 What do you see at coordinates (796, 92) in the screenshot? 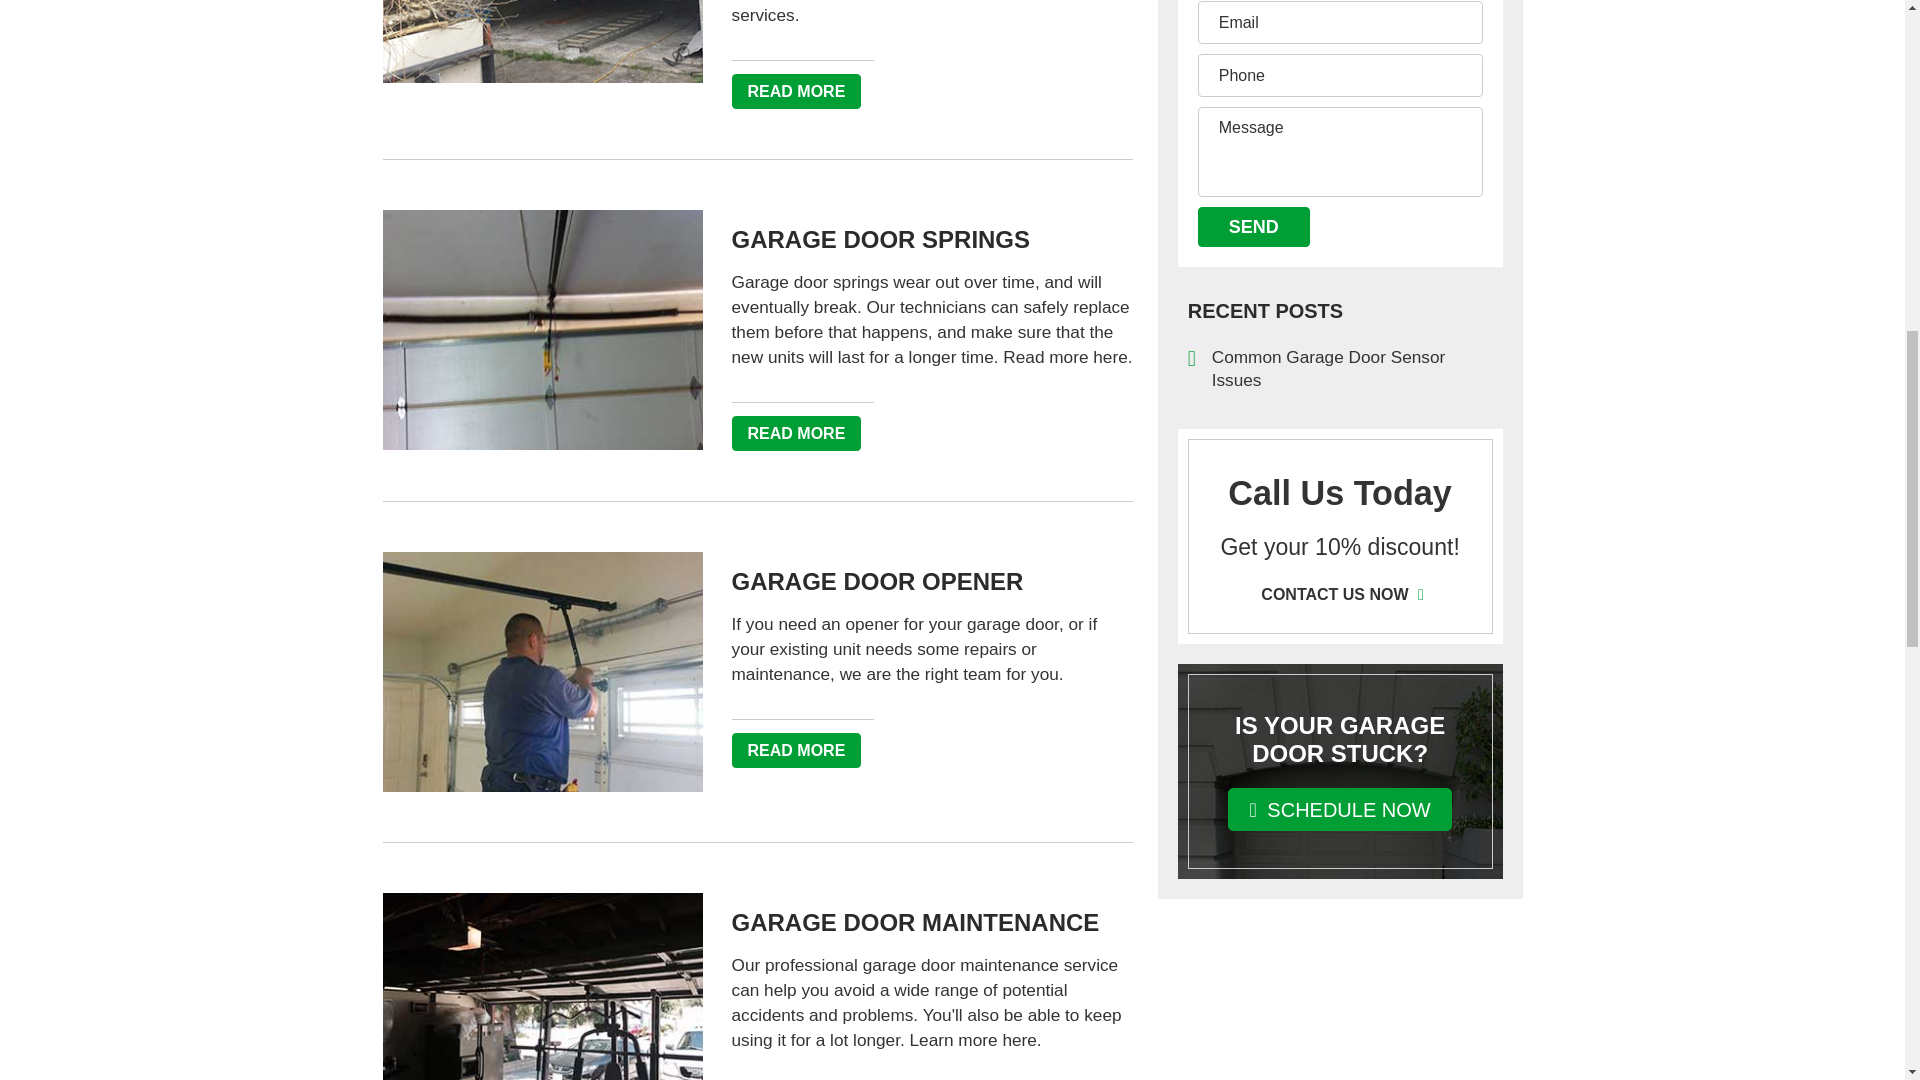
I see `READ MORE` at bounding box center [796, 92].